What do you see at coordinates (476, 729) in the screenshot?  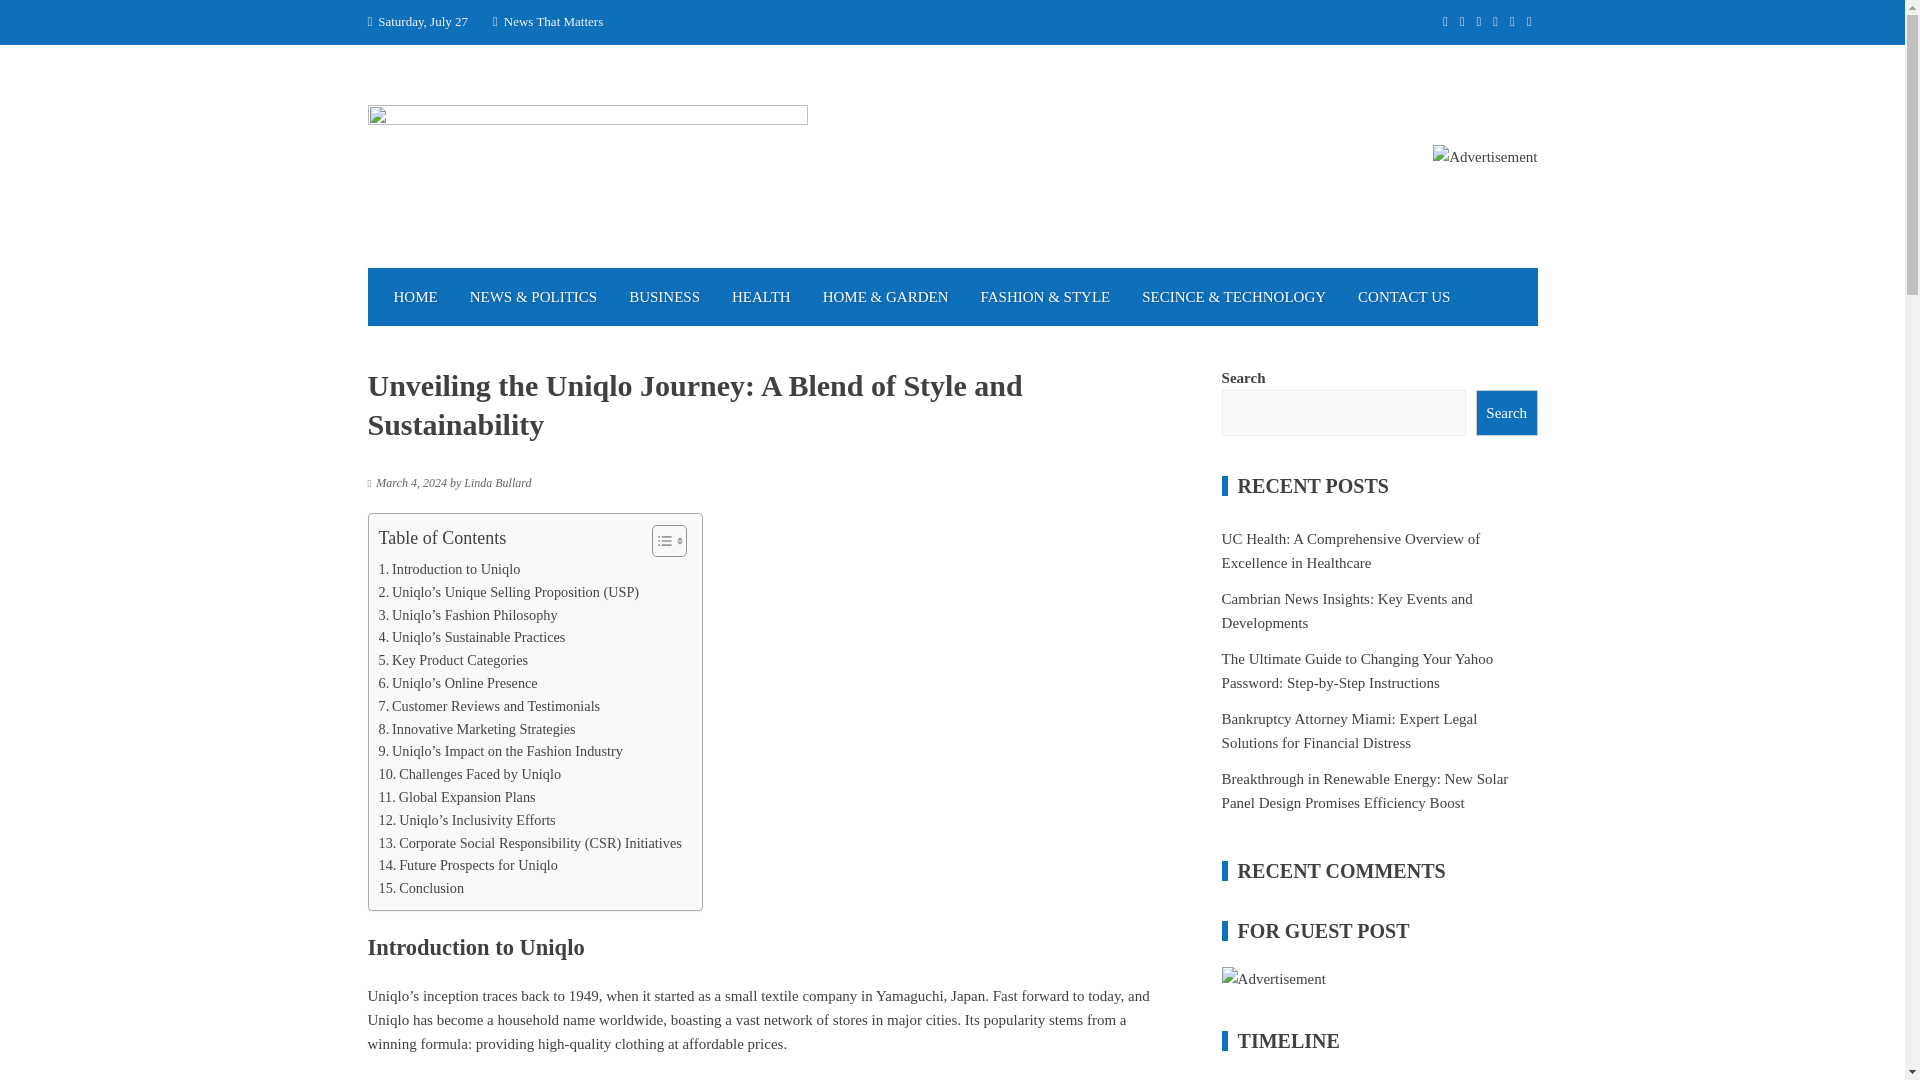 I see `Innovative Marketing Strategies` at bounding box center [476, 729].